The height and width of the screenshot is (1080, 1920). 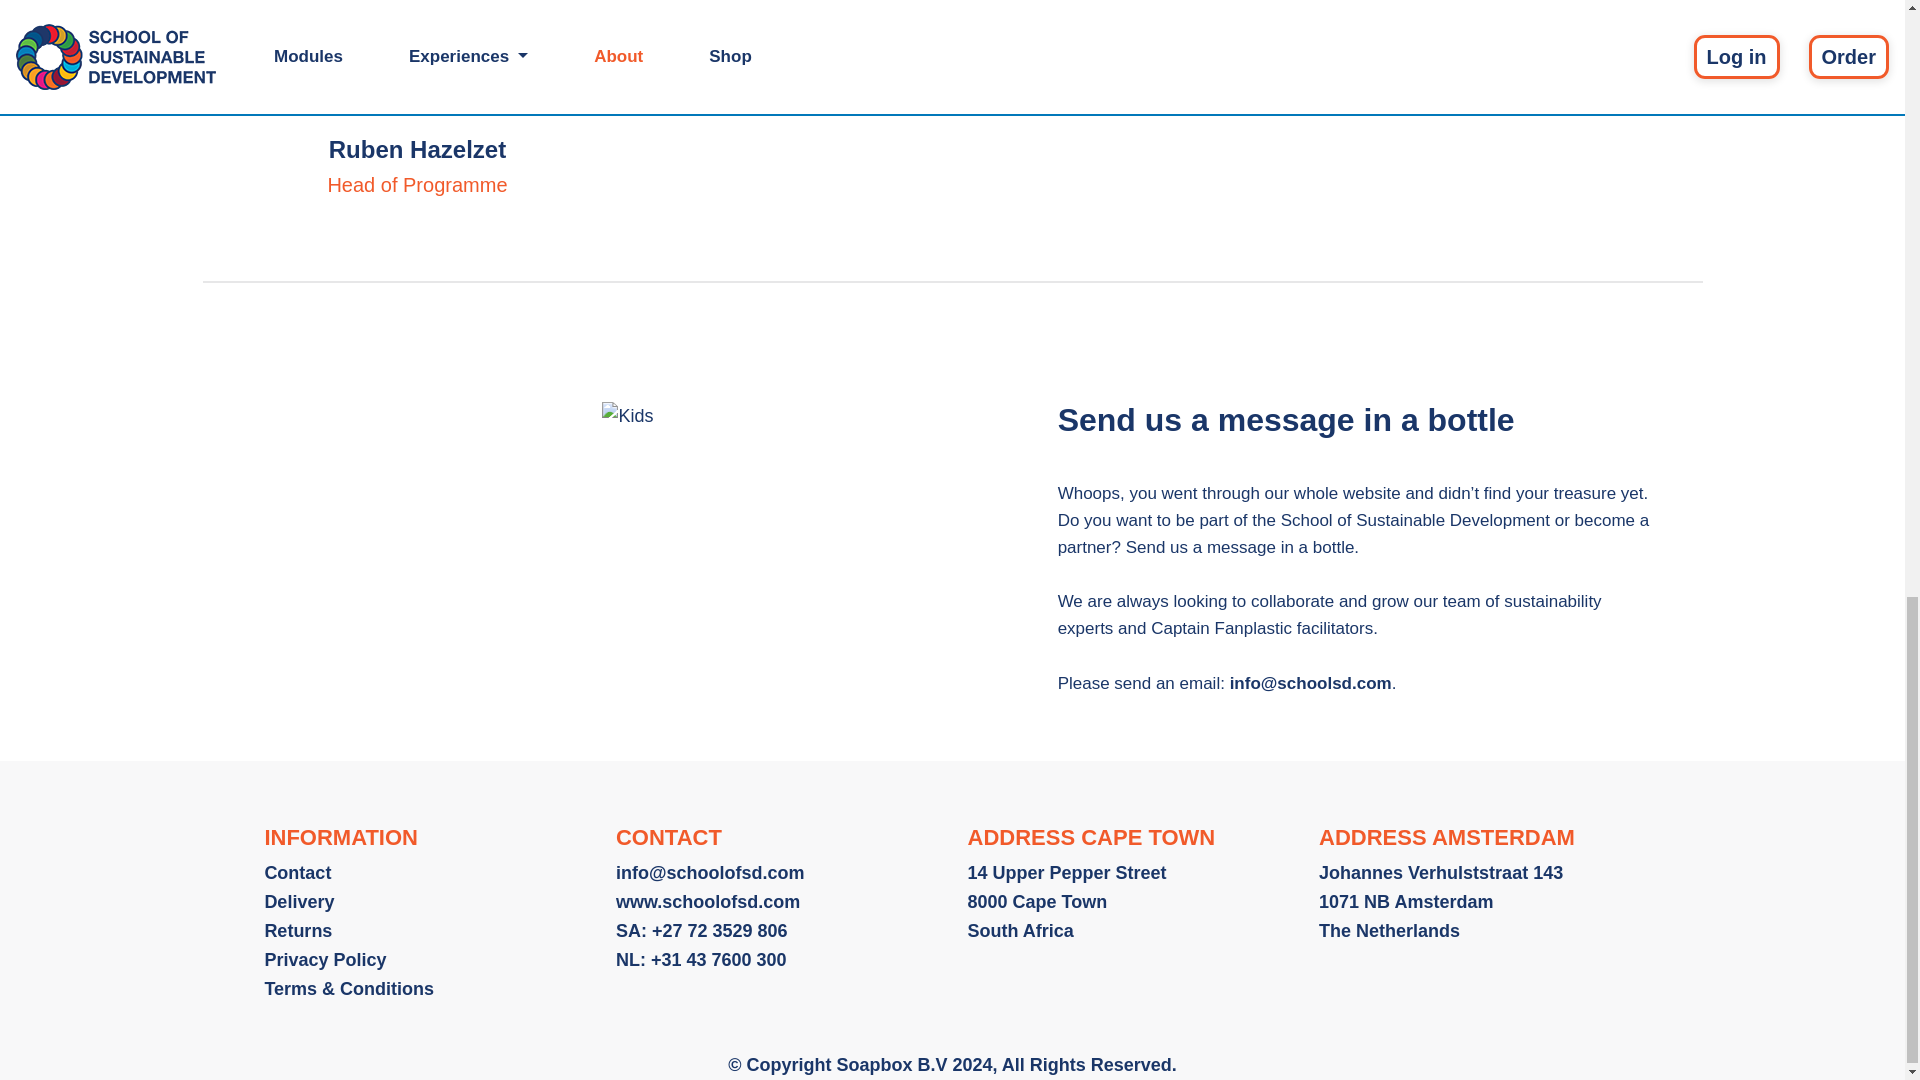 What do you see at coordinates (299, 902) in the screenshot?
I see `Delivery` at bounding box center [299, 902].